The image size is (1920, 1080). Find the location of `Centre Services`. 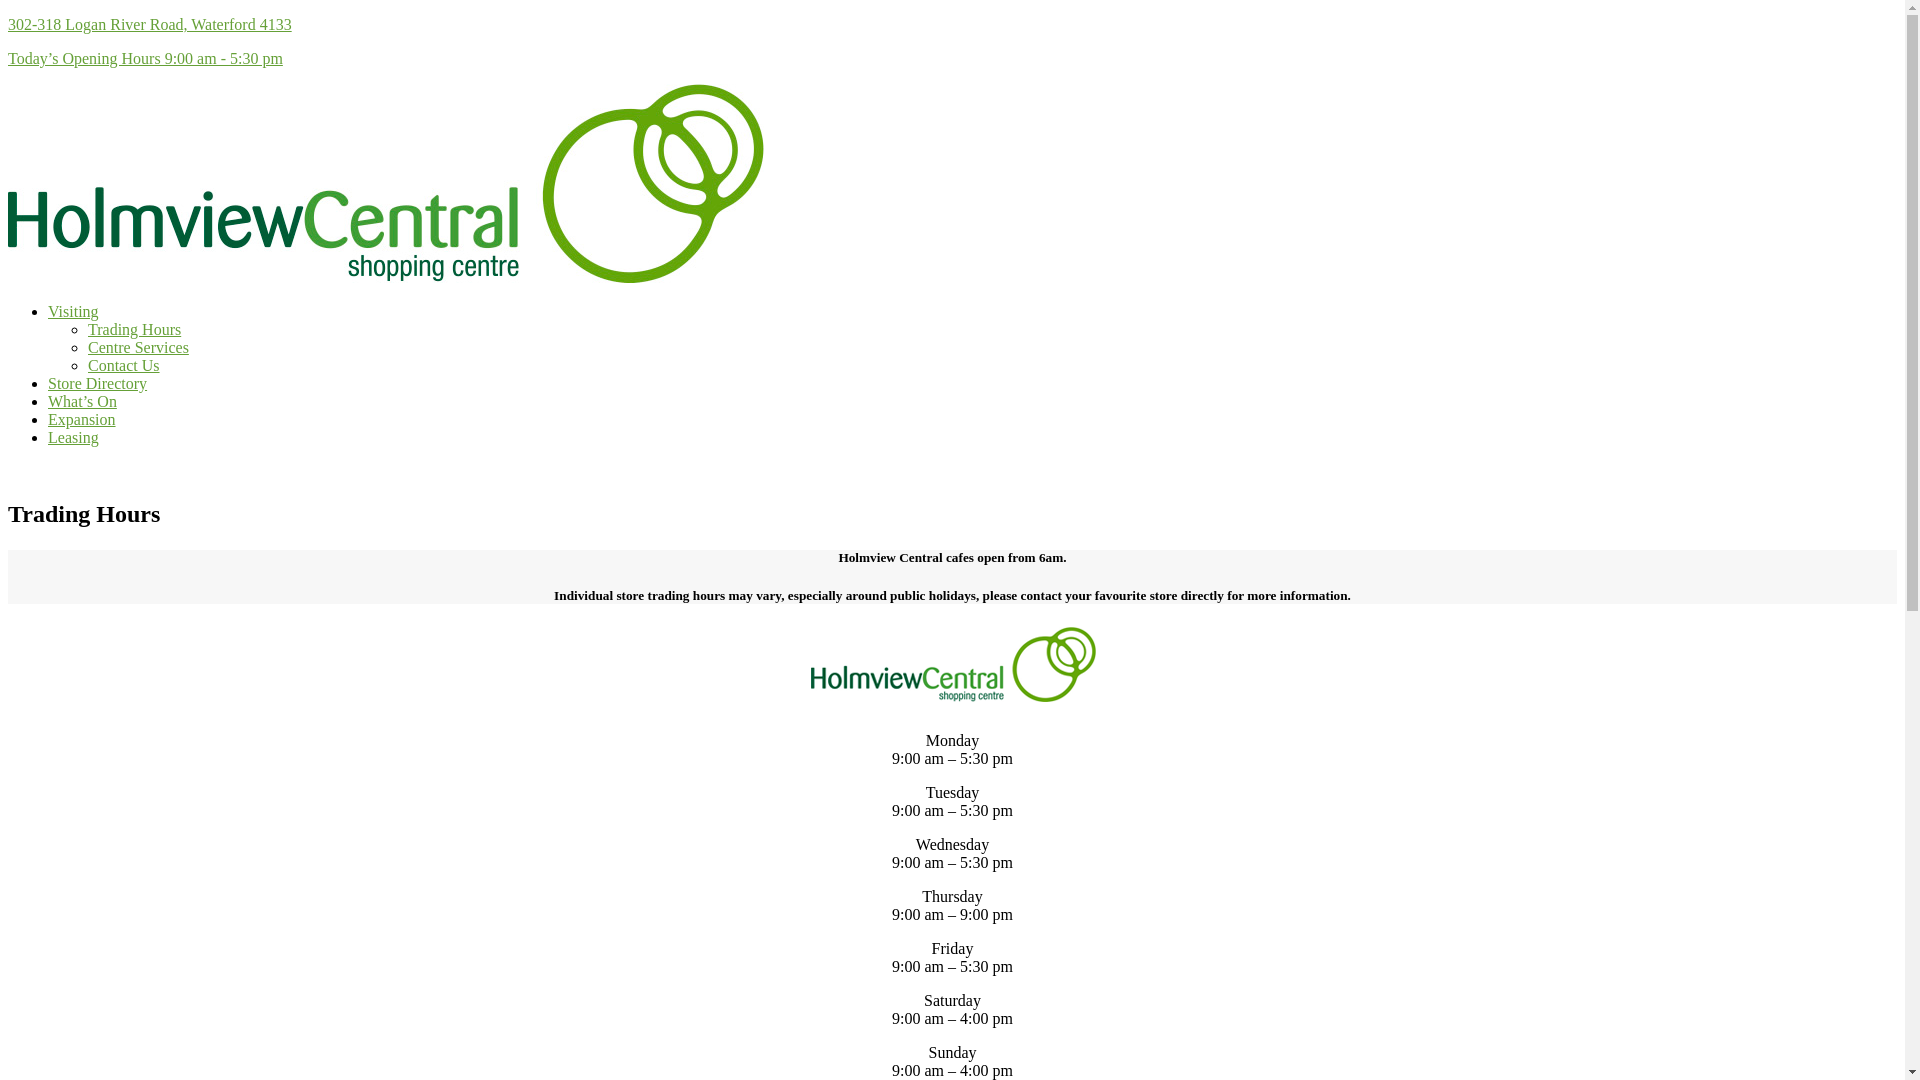

Centre Services is located at coordinates (138, 348).